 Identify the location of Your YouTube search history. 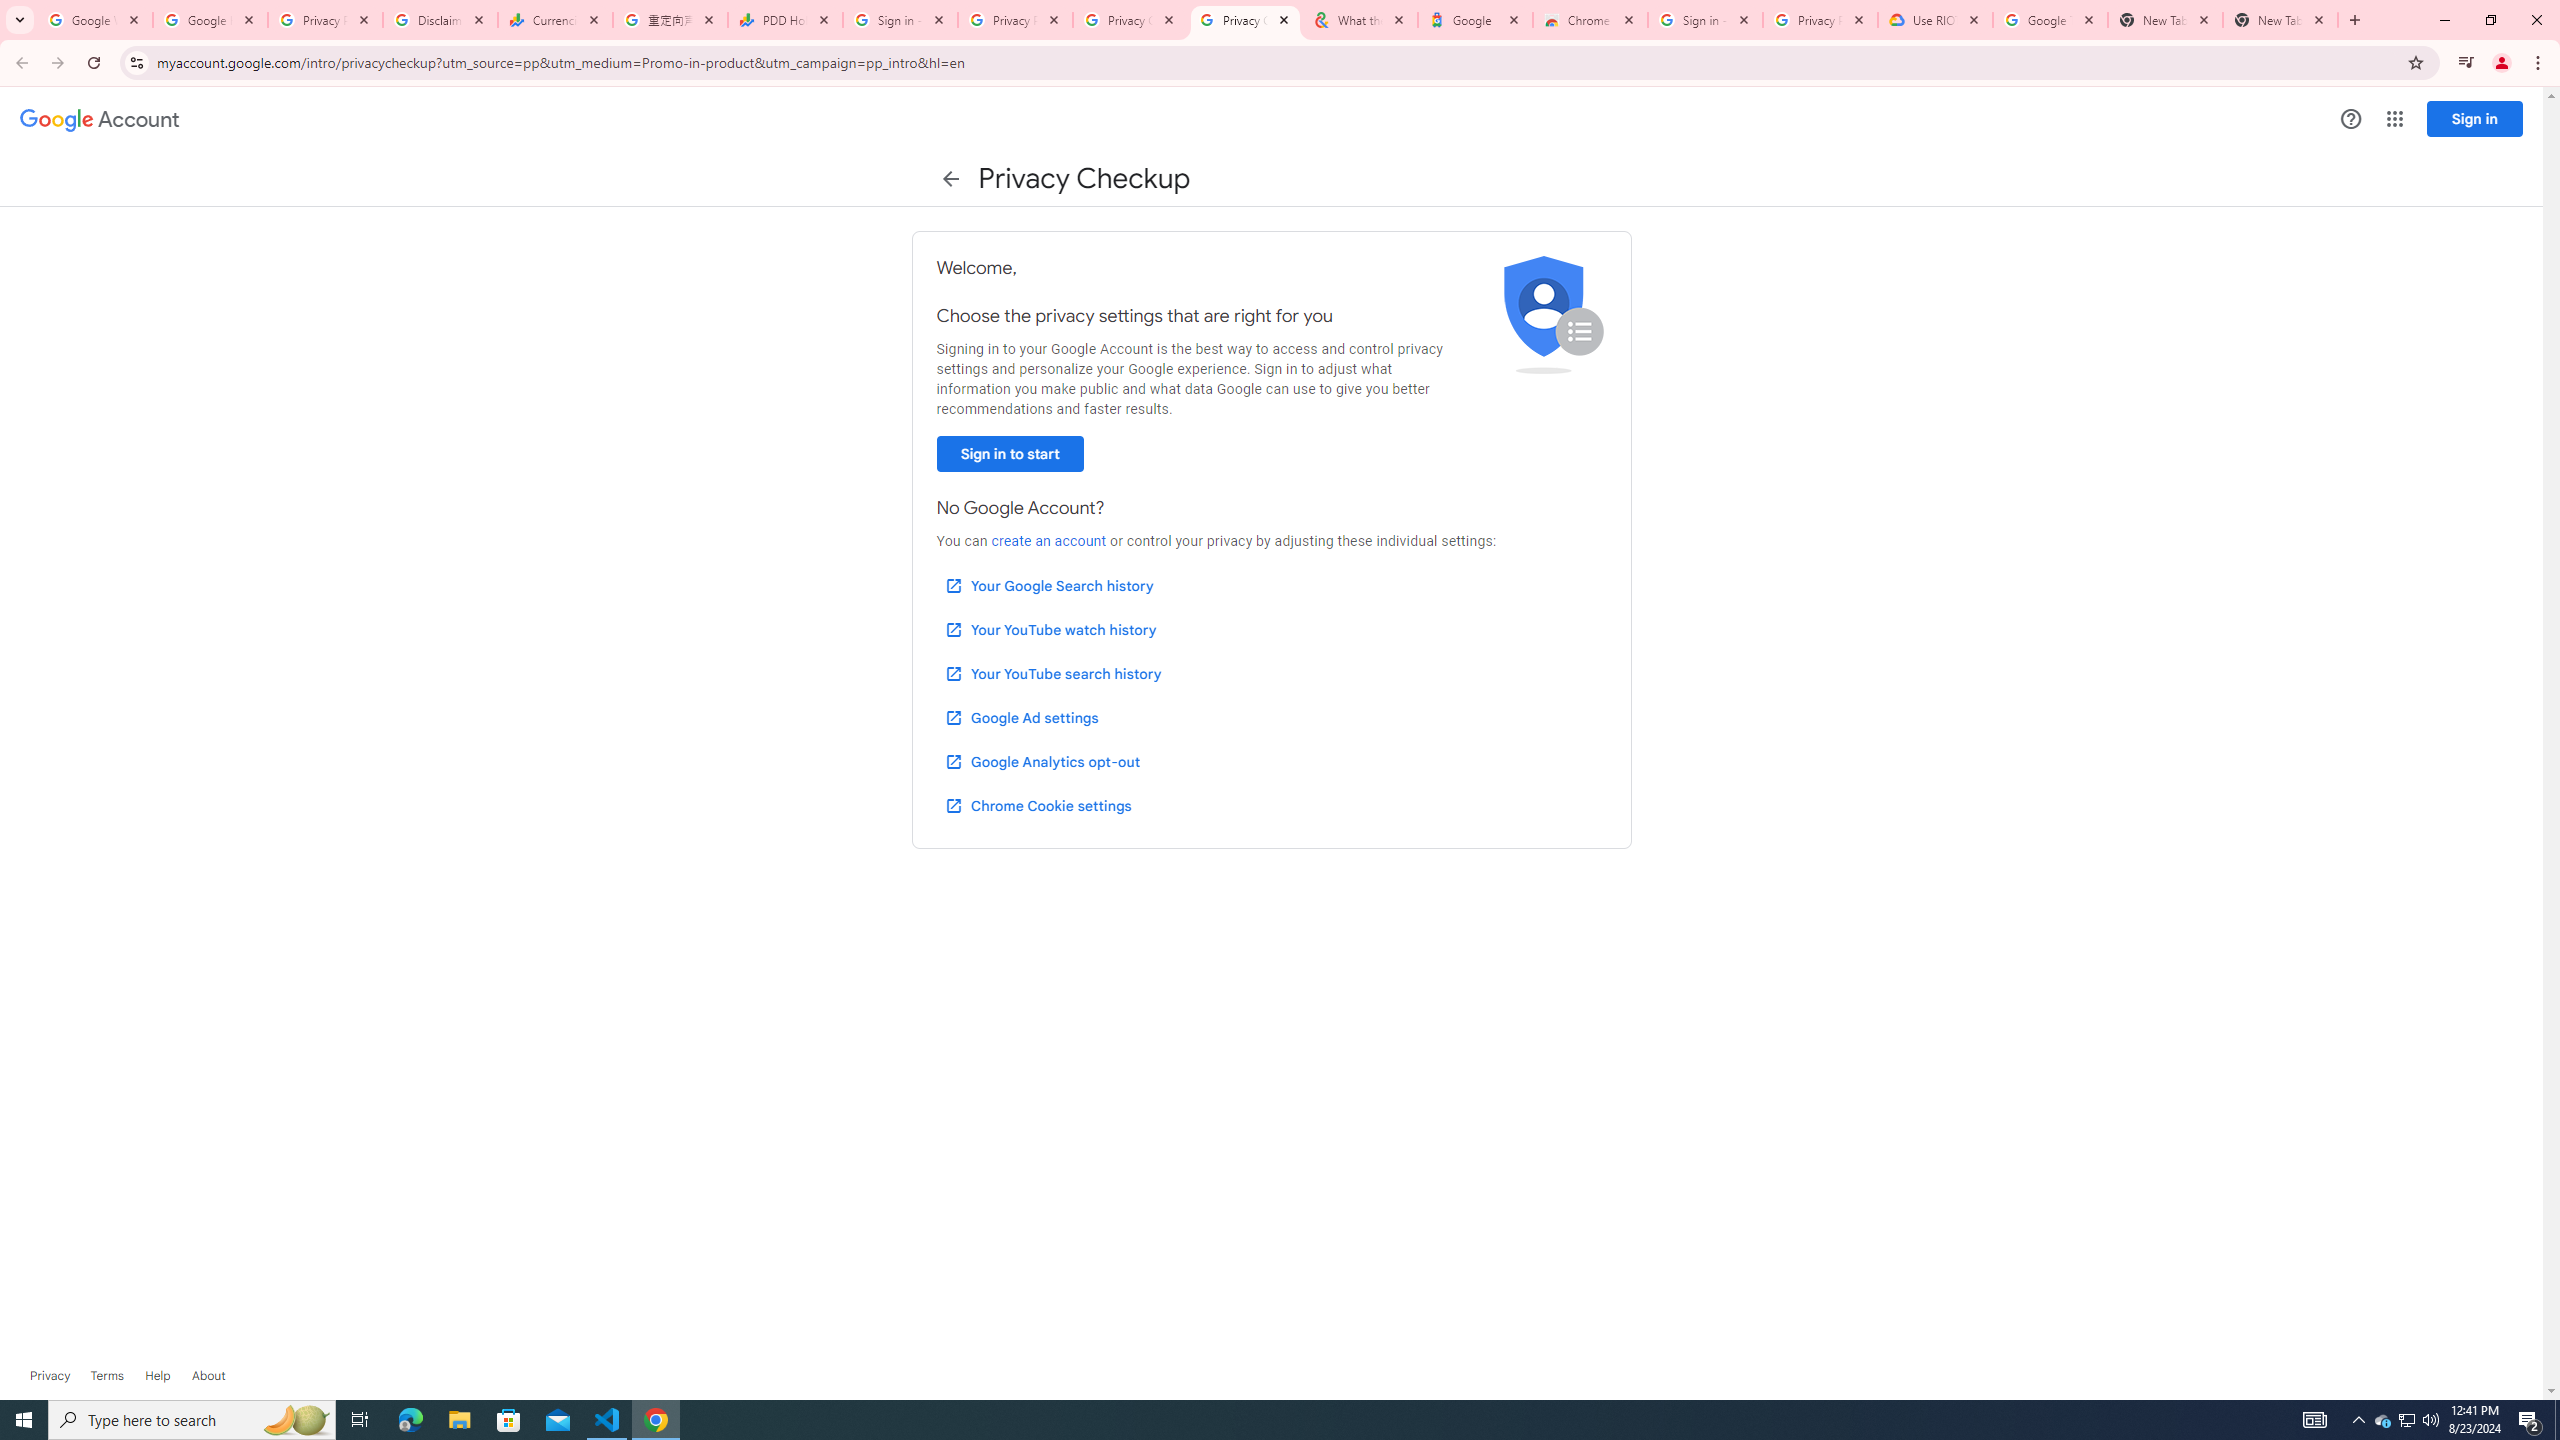
(1052, 674).